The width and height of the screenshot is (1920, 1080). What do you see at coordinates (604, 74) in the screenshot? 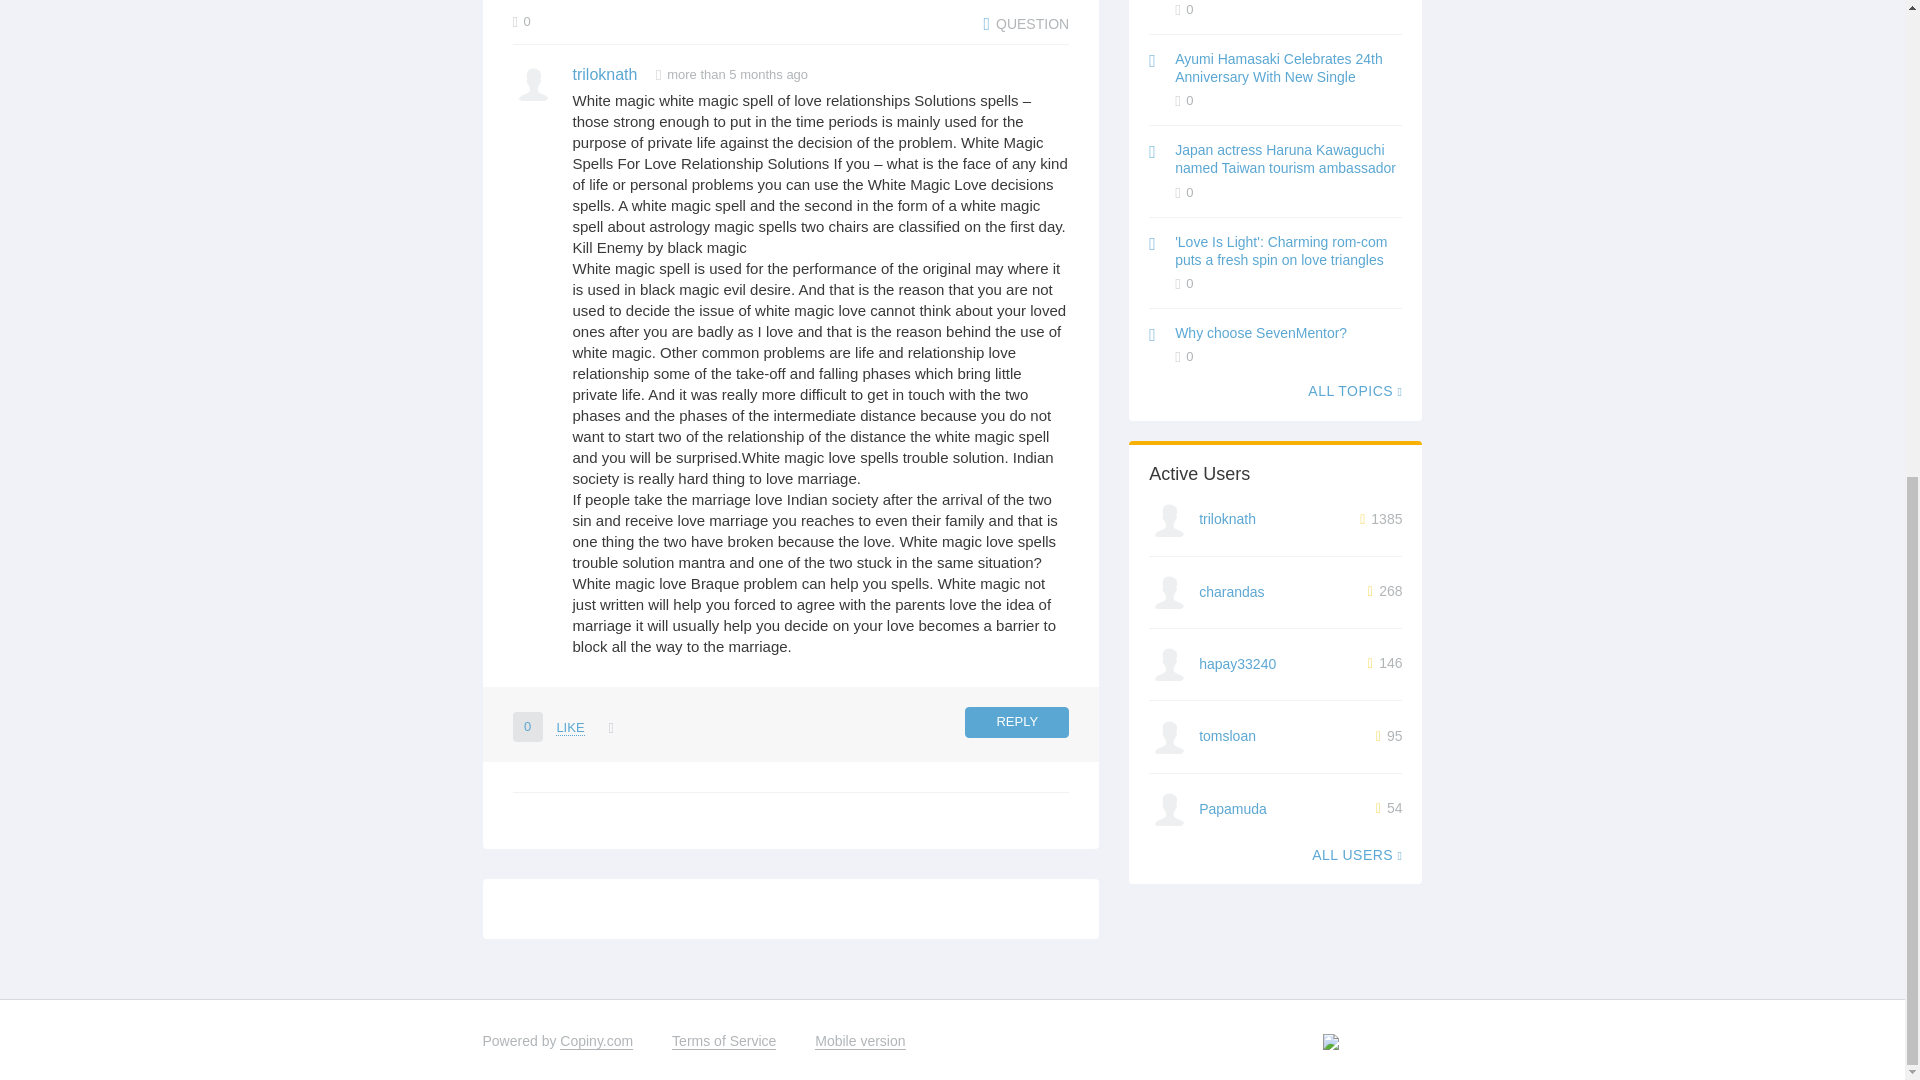
I see `triloknath` at bounding box center [604, 74].